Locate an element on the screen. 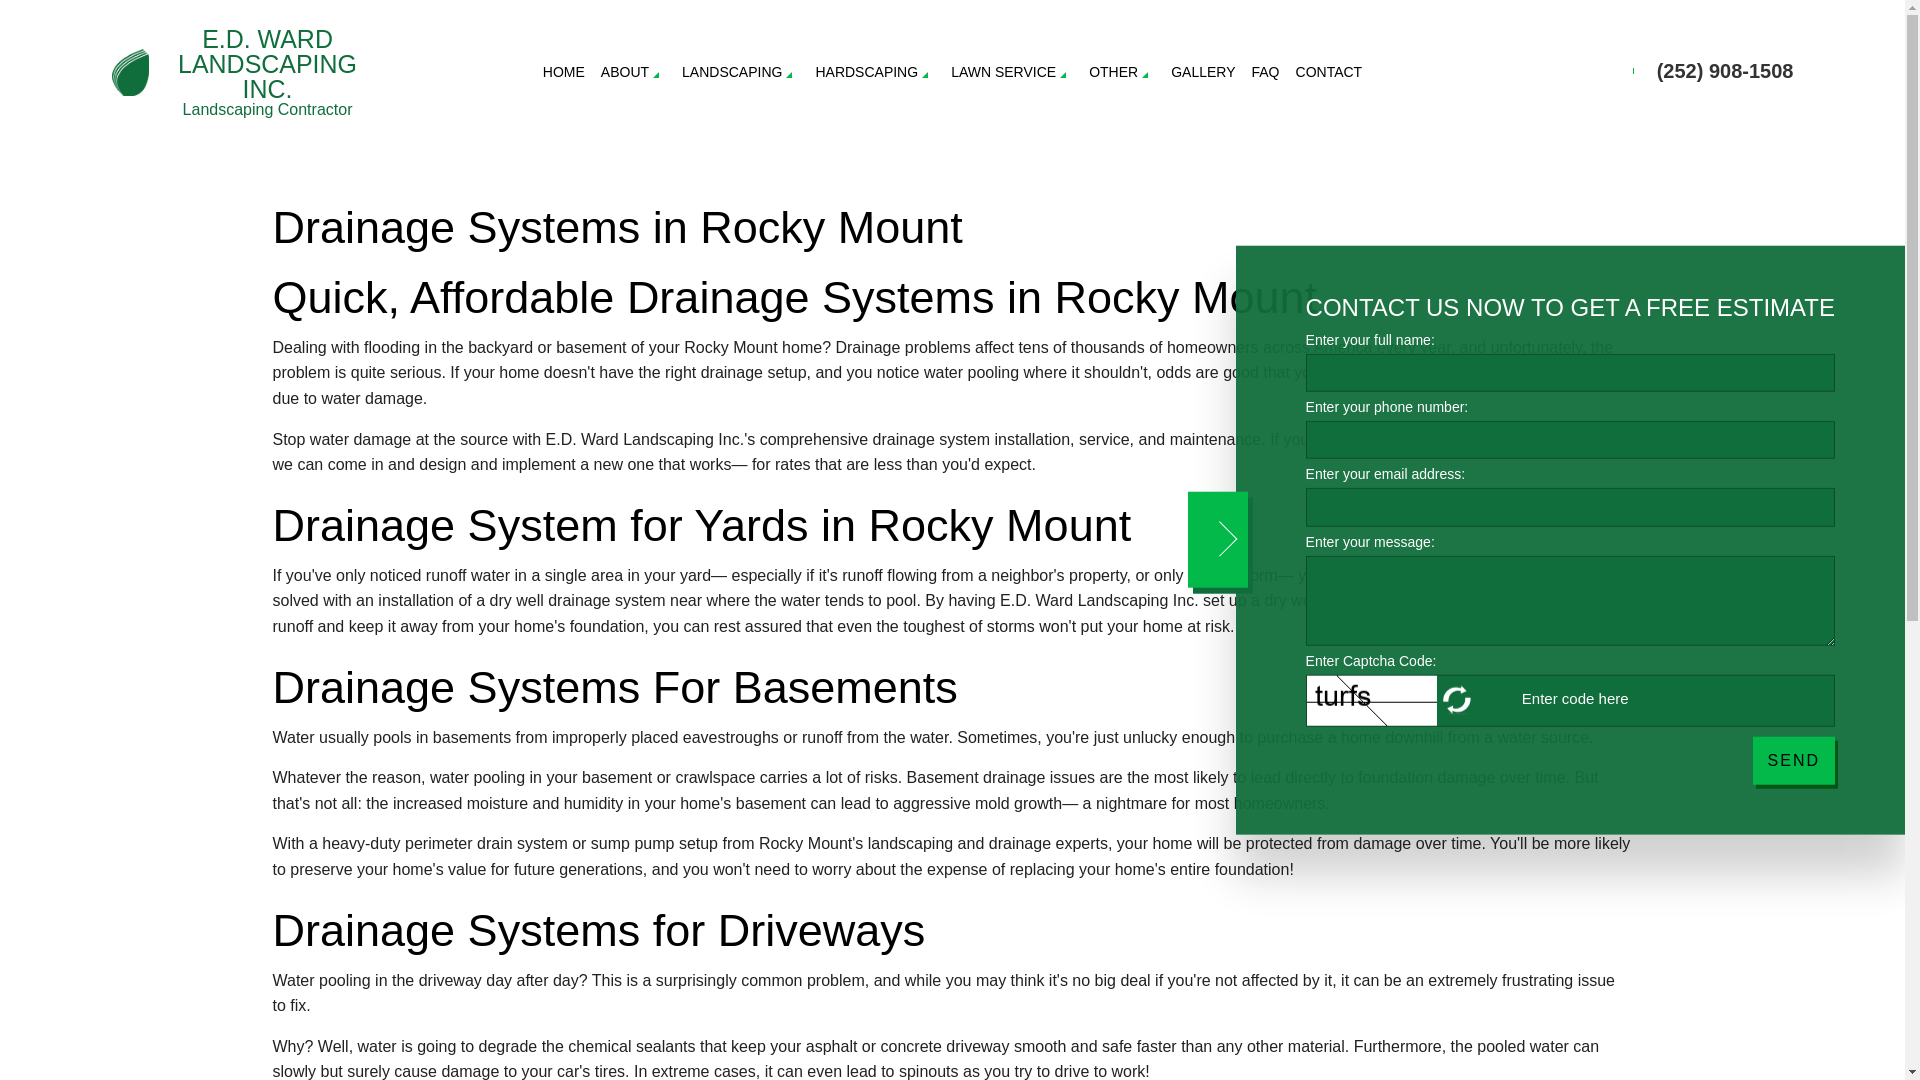  Phone Number is located at coordinates (1570, 440).